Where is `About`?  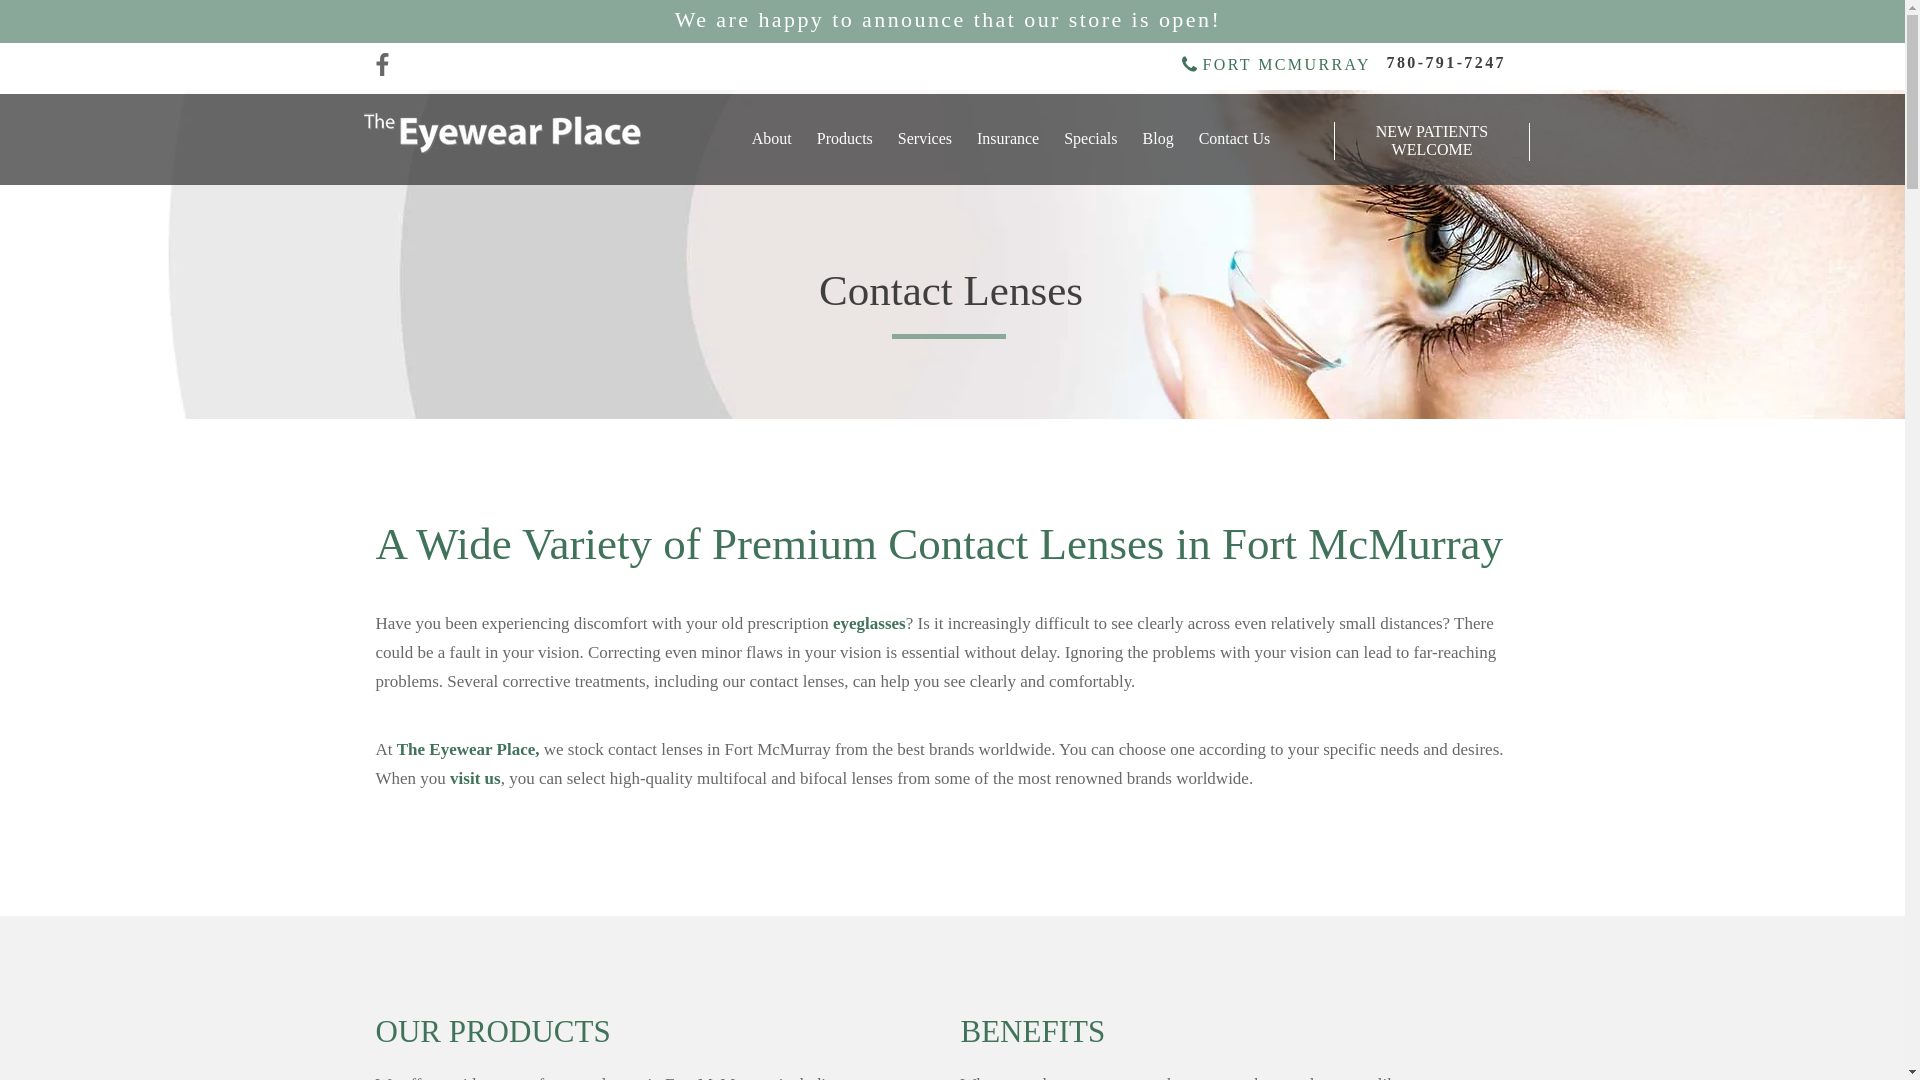 About is located at coordinates (770, 140).